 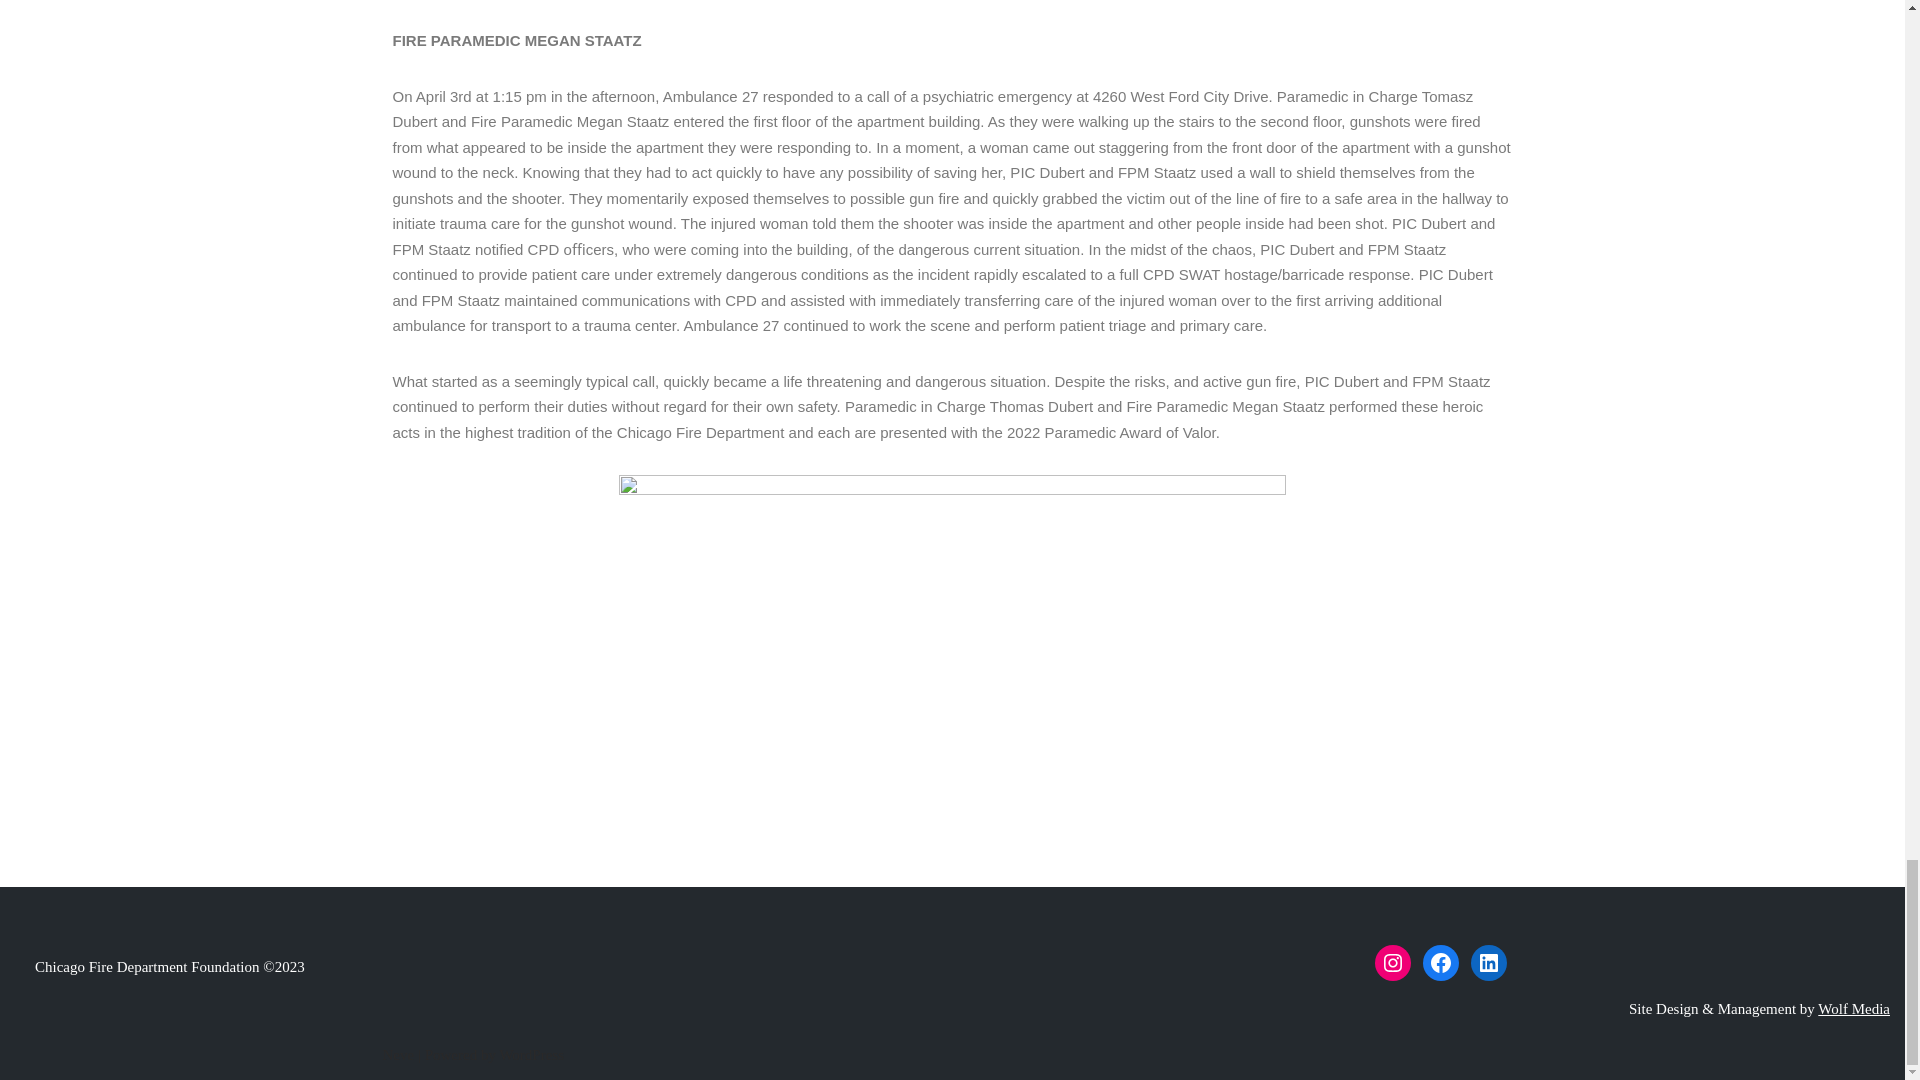 I want to click on WordPress, so click(x=532, y=1054).